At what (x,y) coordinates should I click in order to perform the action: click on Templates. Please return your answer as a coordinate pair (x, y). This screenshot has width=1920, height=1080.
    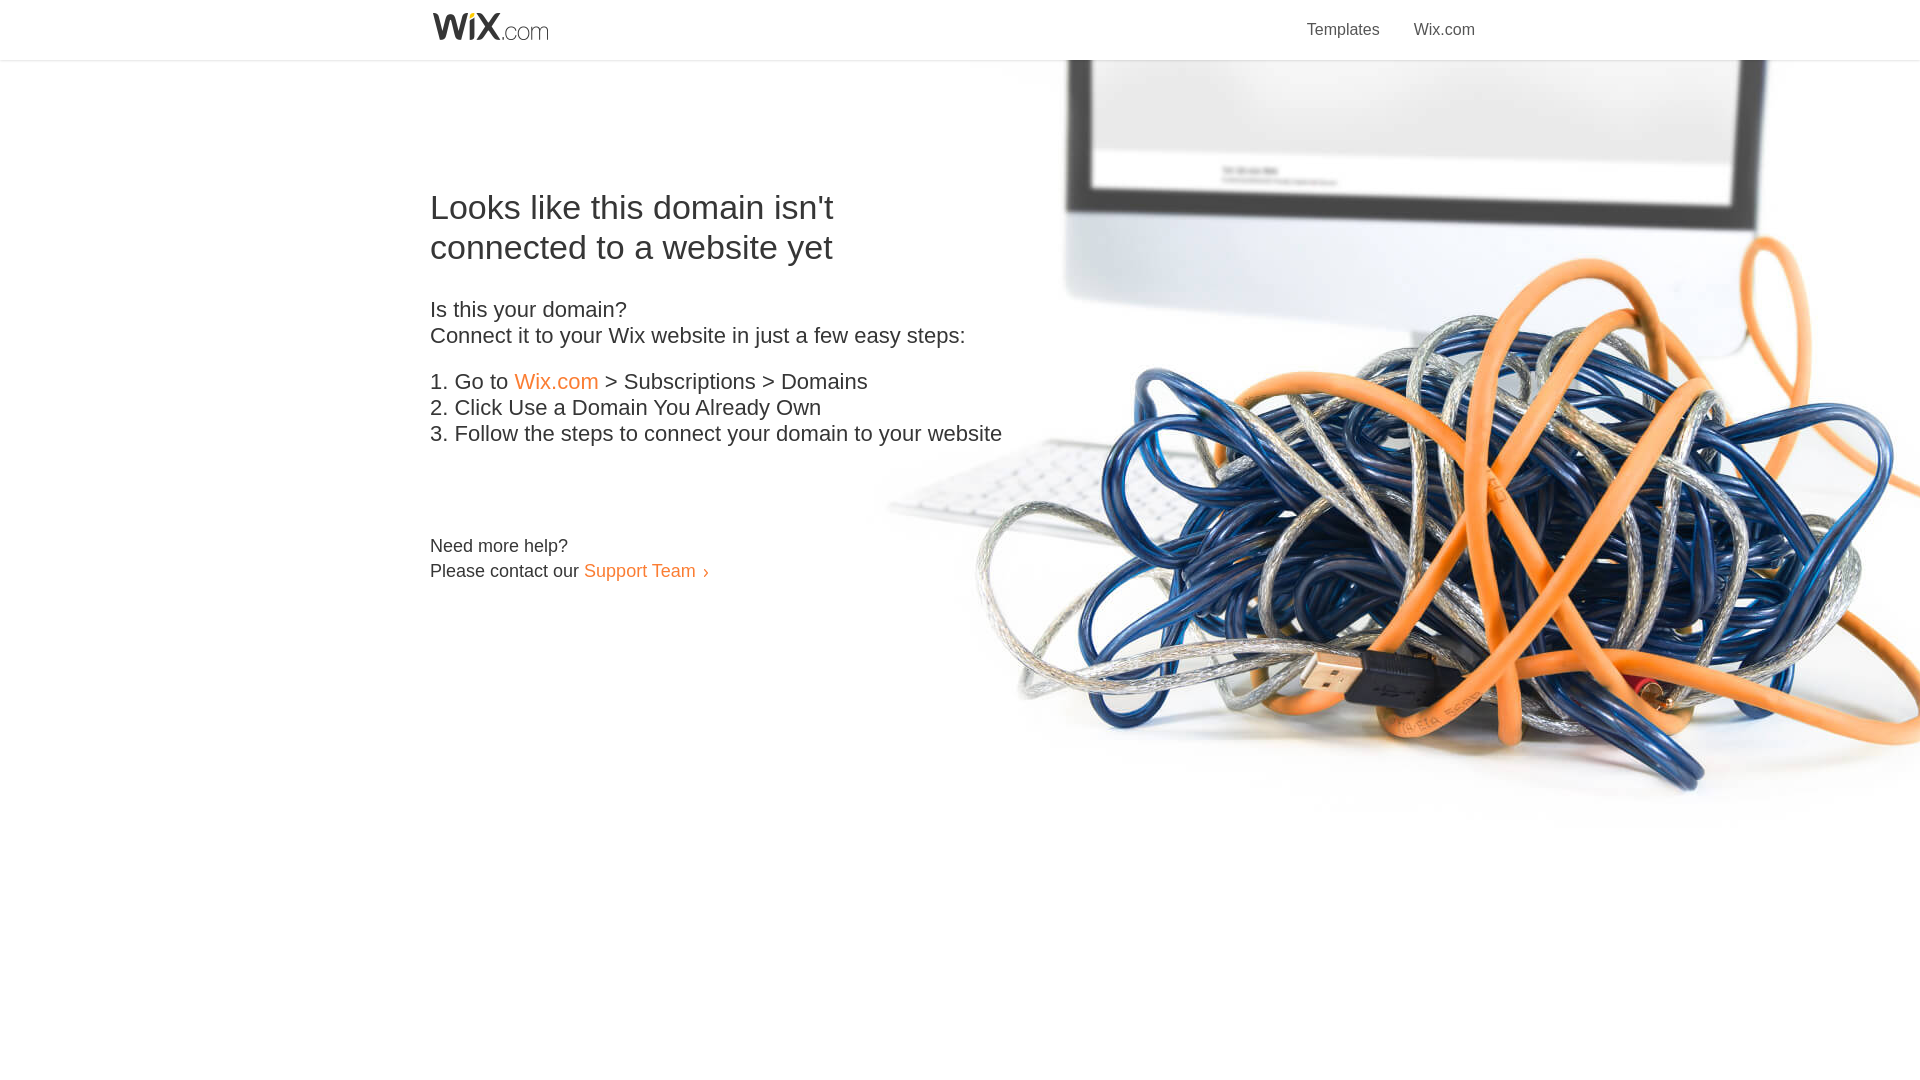
    Looking at the image, I should click on (1344, 18).